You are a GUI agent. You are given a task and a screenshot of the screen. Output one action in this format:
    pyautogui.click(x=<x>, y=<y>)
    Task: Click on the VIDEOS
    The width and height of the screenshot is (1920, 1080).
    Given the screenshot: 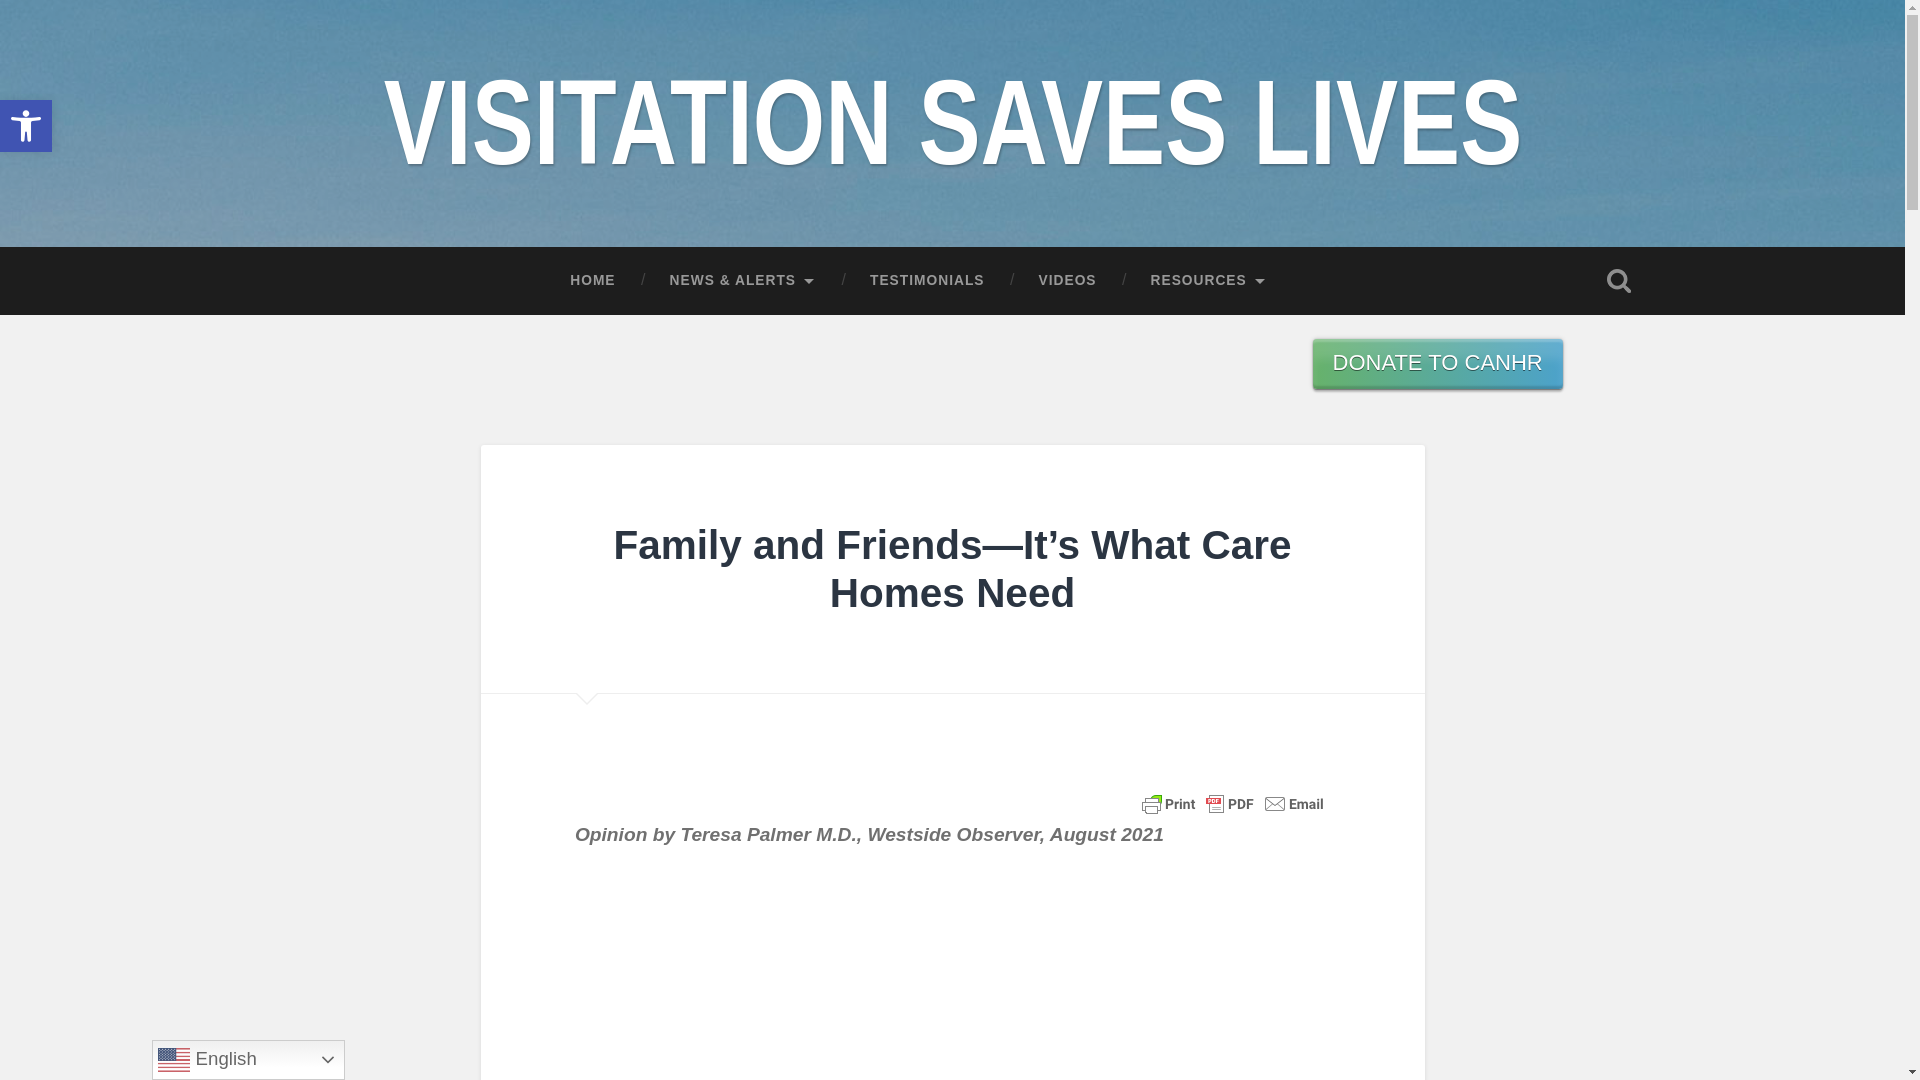 What is the action you would take?
    pyautogui.click(x=1067, y=281)
    